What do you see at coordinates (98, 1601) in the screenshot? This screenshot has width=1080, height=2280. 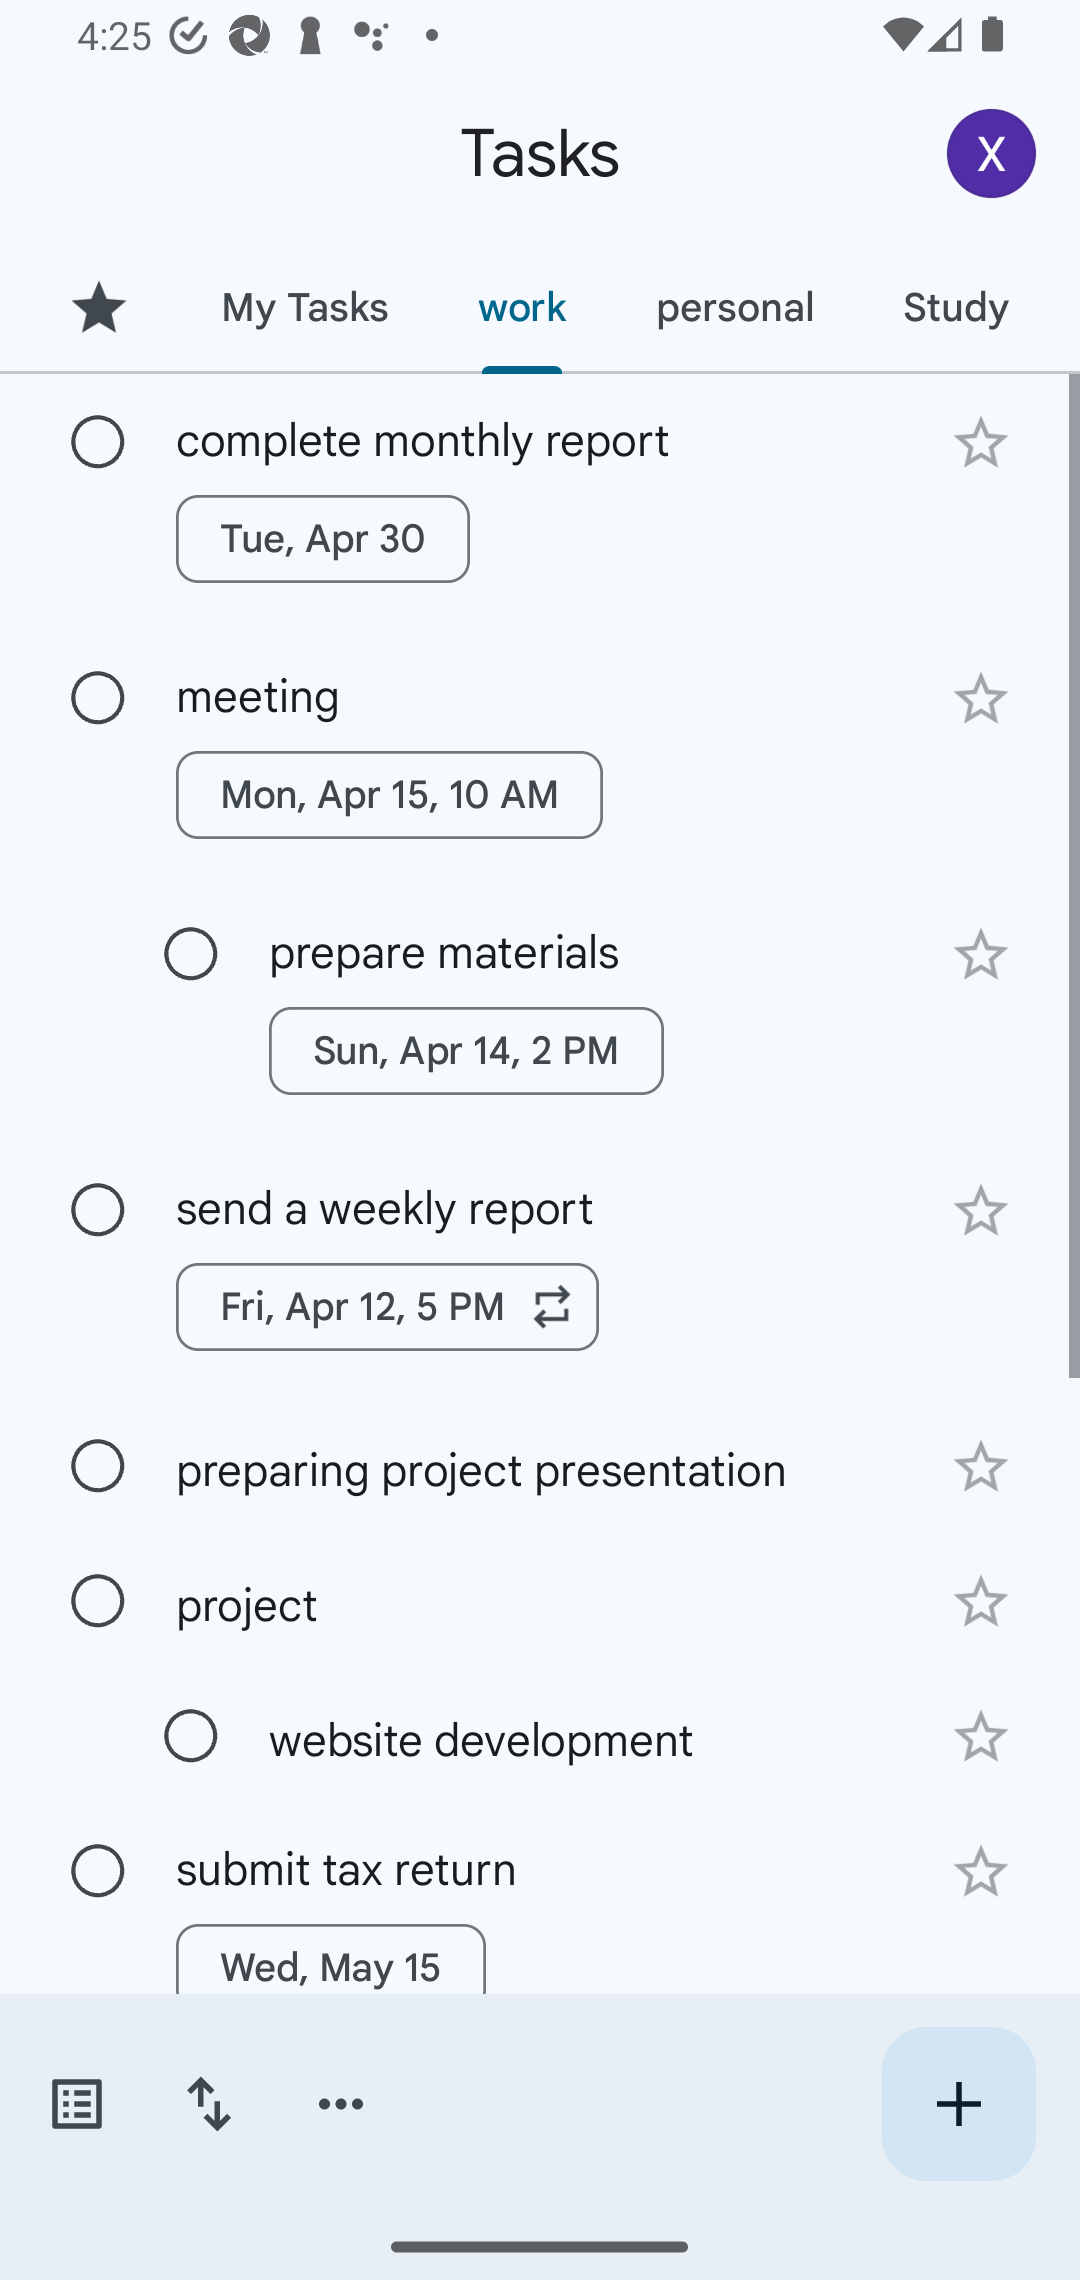 I see `Mark as complete` at bounding box center [98, 1601].